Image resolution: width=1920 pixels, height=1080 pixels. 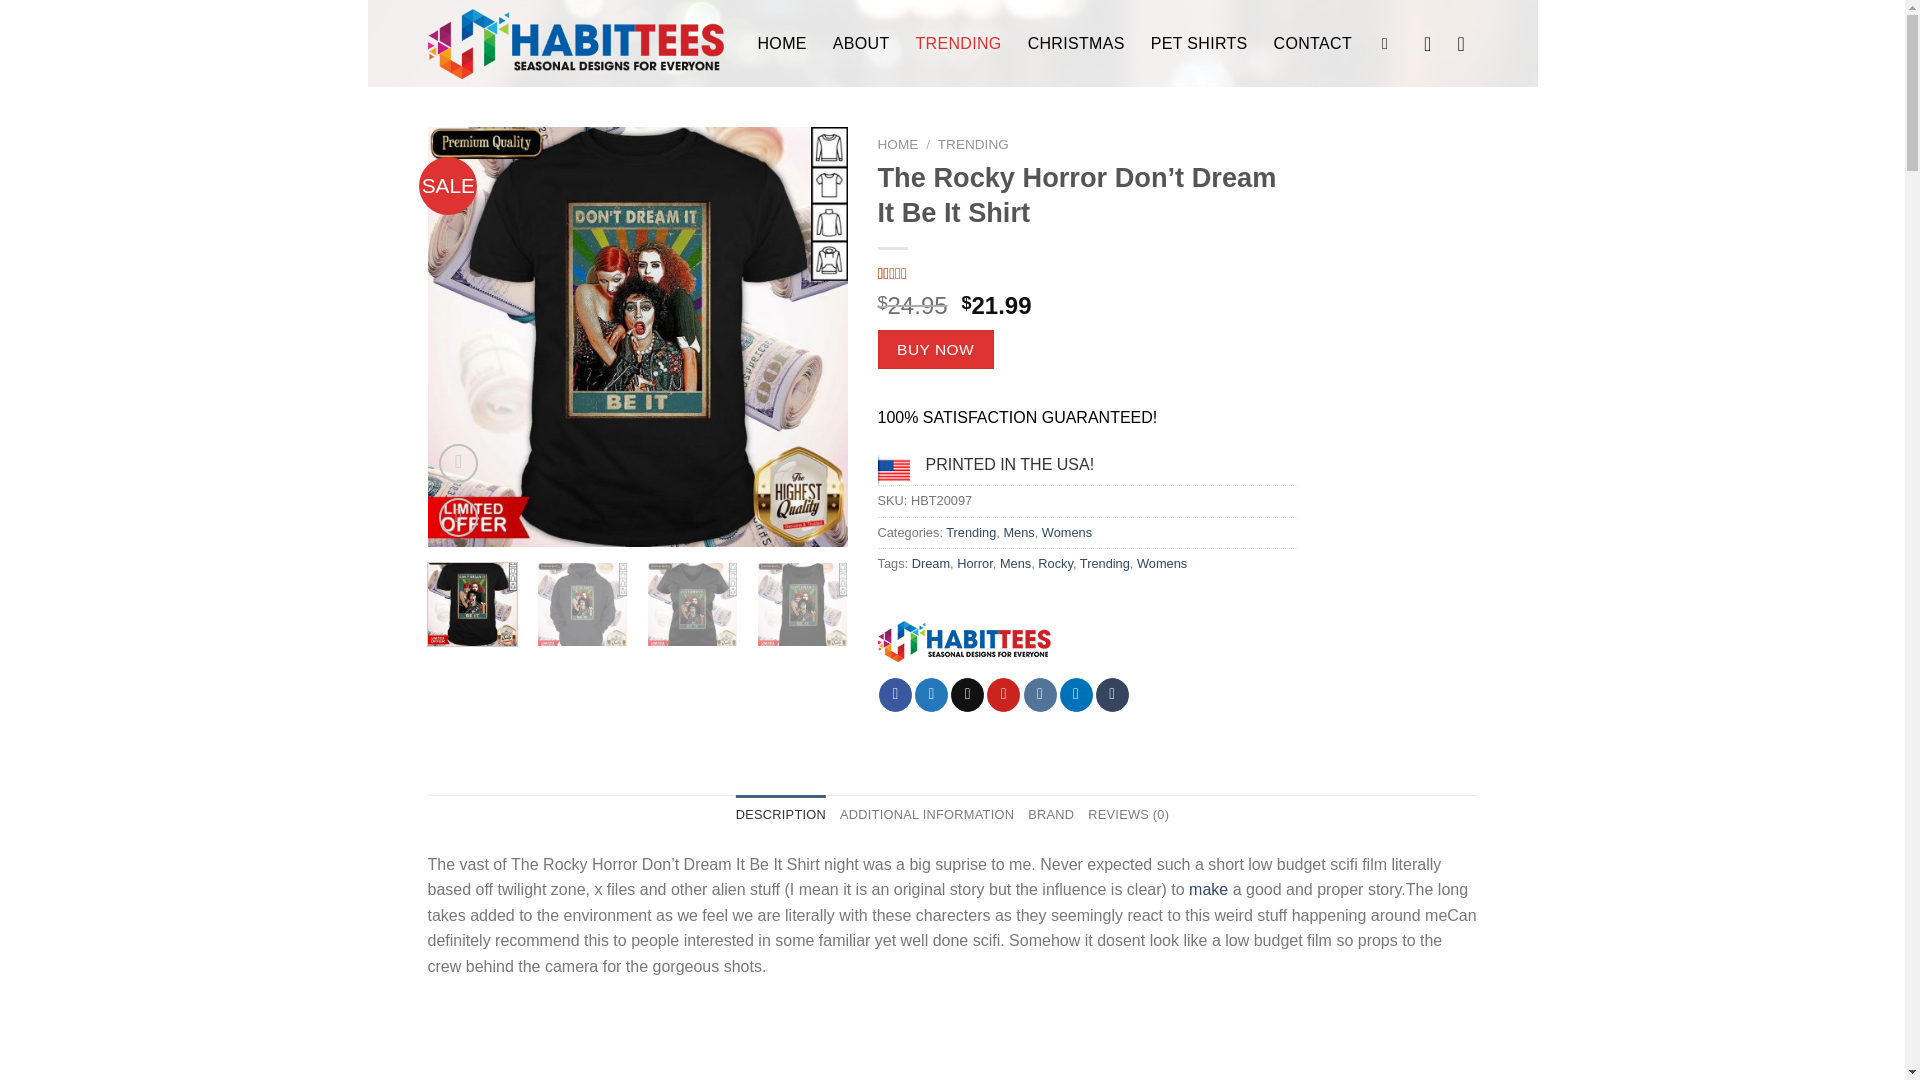 What do you see at coordinates (964, 643) in the screenshot?
I see `Habit Tees` at bounding box center [964, 643].